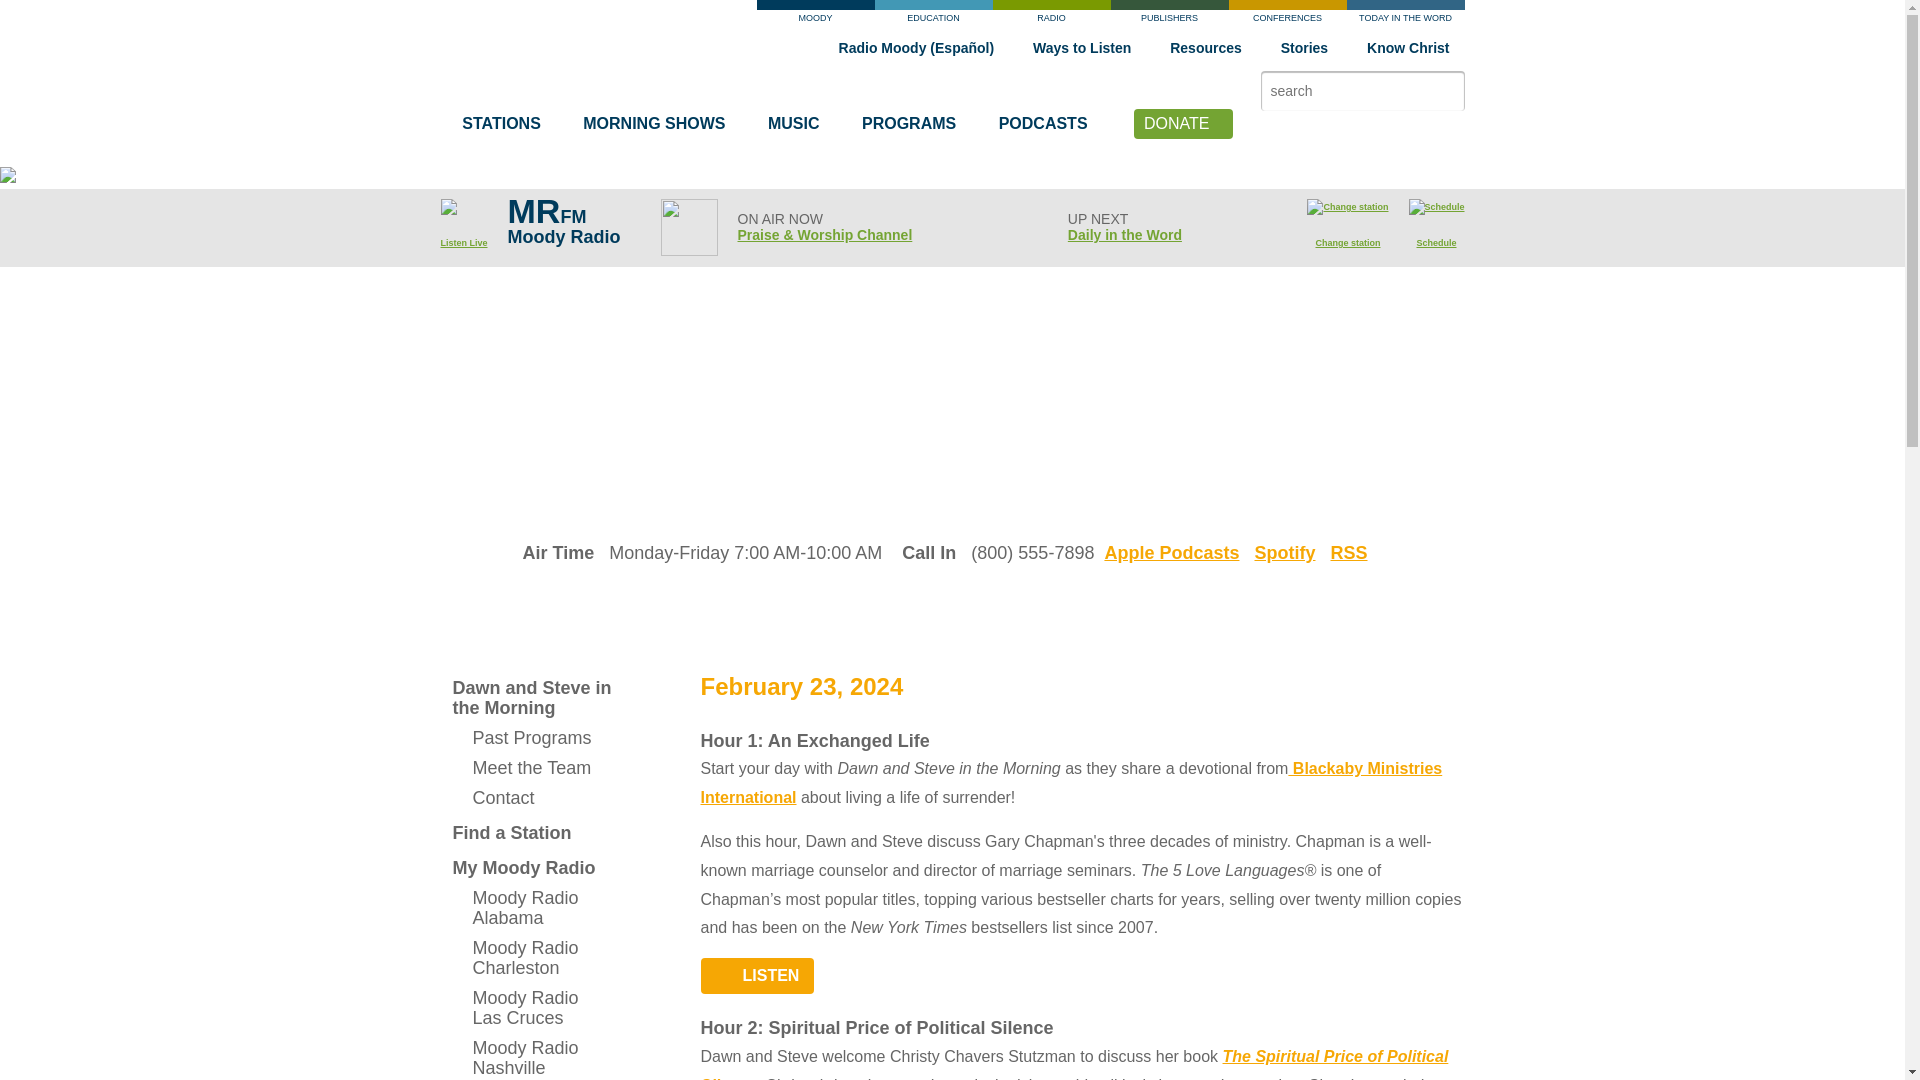 This screenshot has width=1920, height=1080. What do you see at coordinates (1311, 48) in the screenshot?
I see `Stories` at bounding box center [1311, 48].